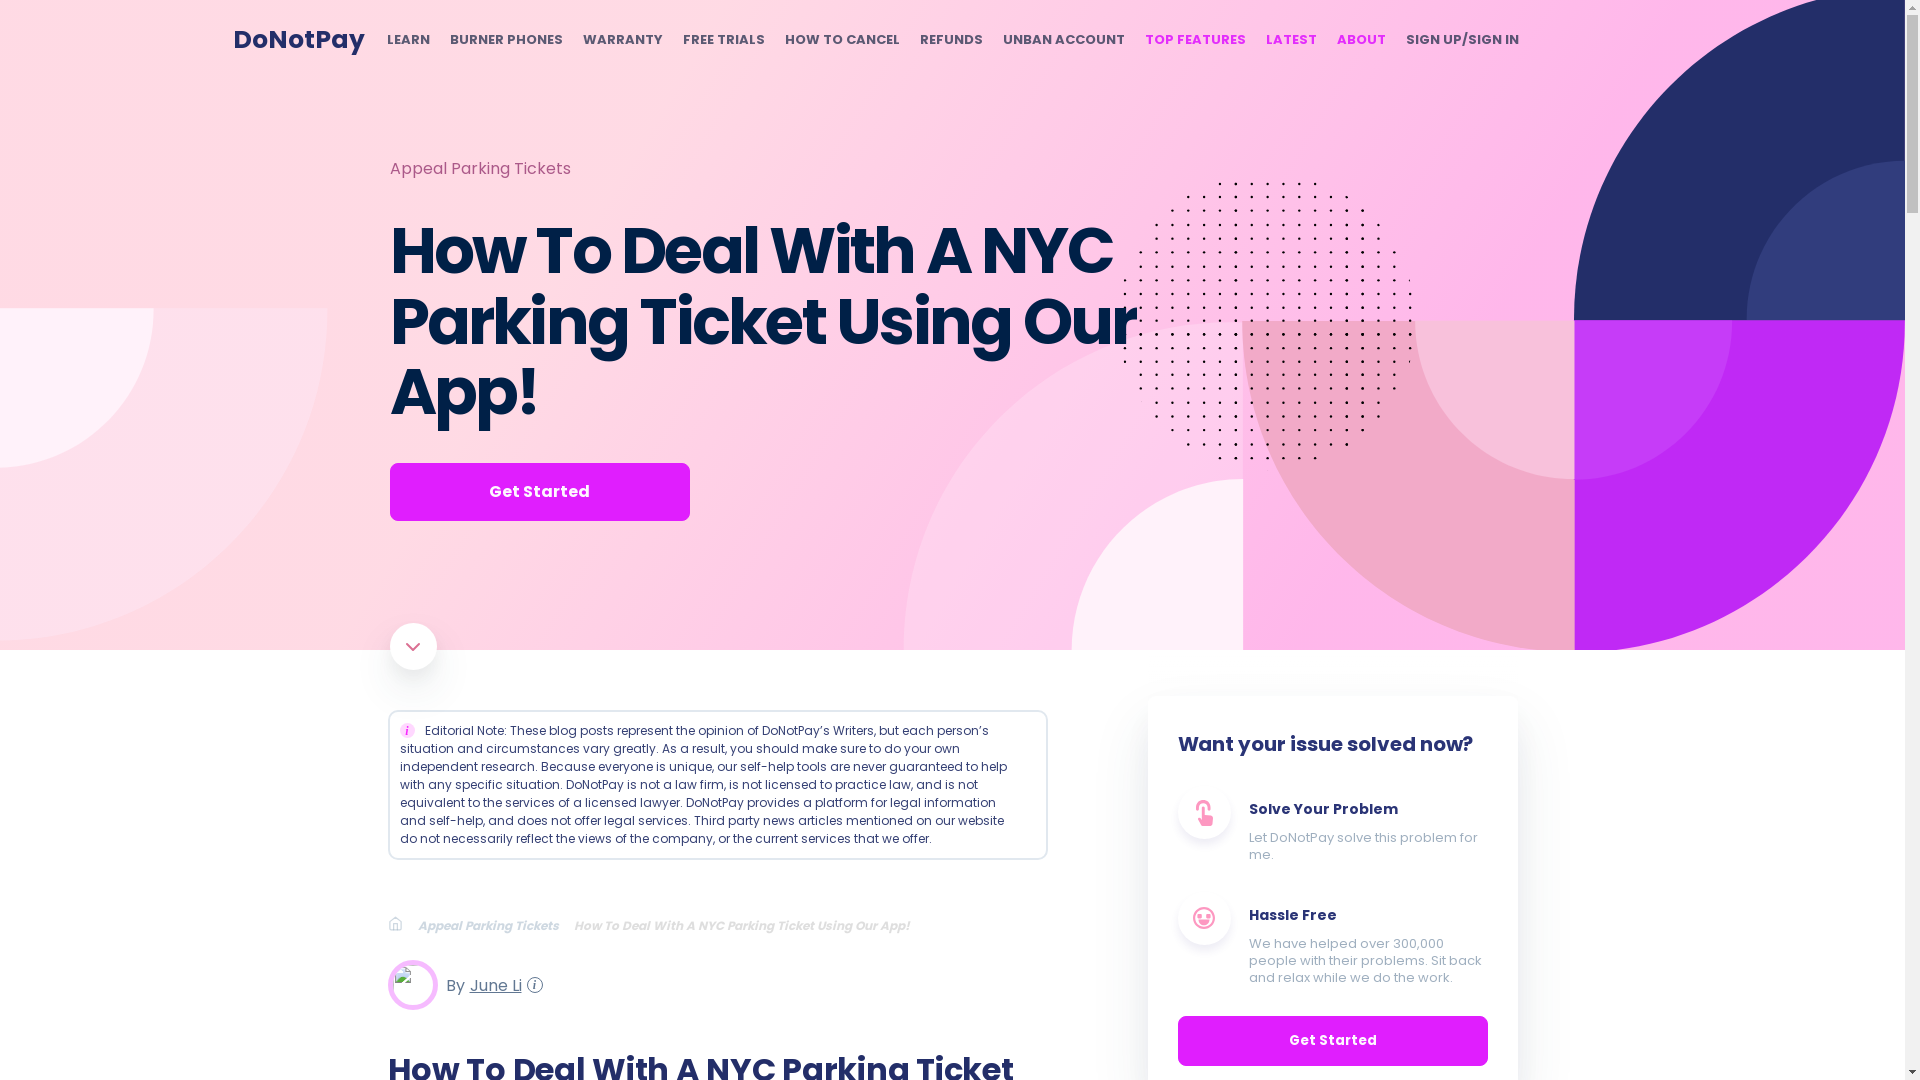  I want to click on TOP FEATURES, so click(1194, 40).